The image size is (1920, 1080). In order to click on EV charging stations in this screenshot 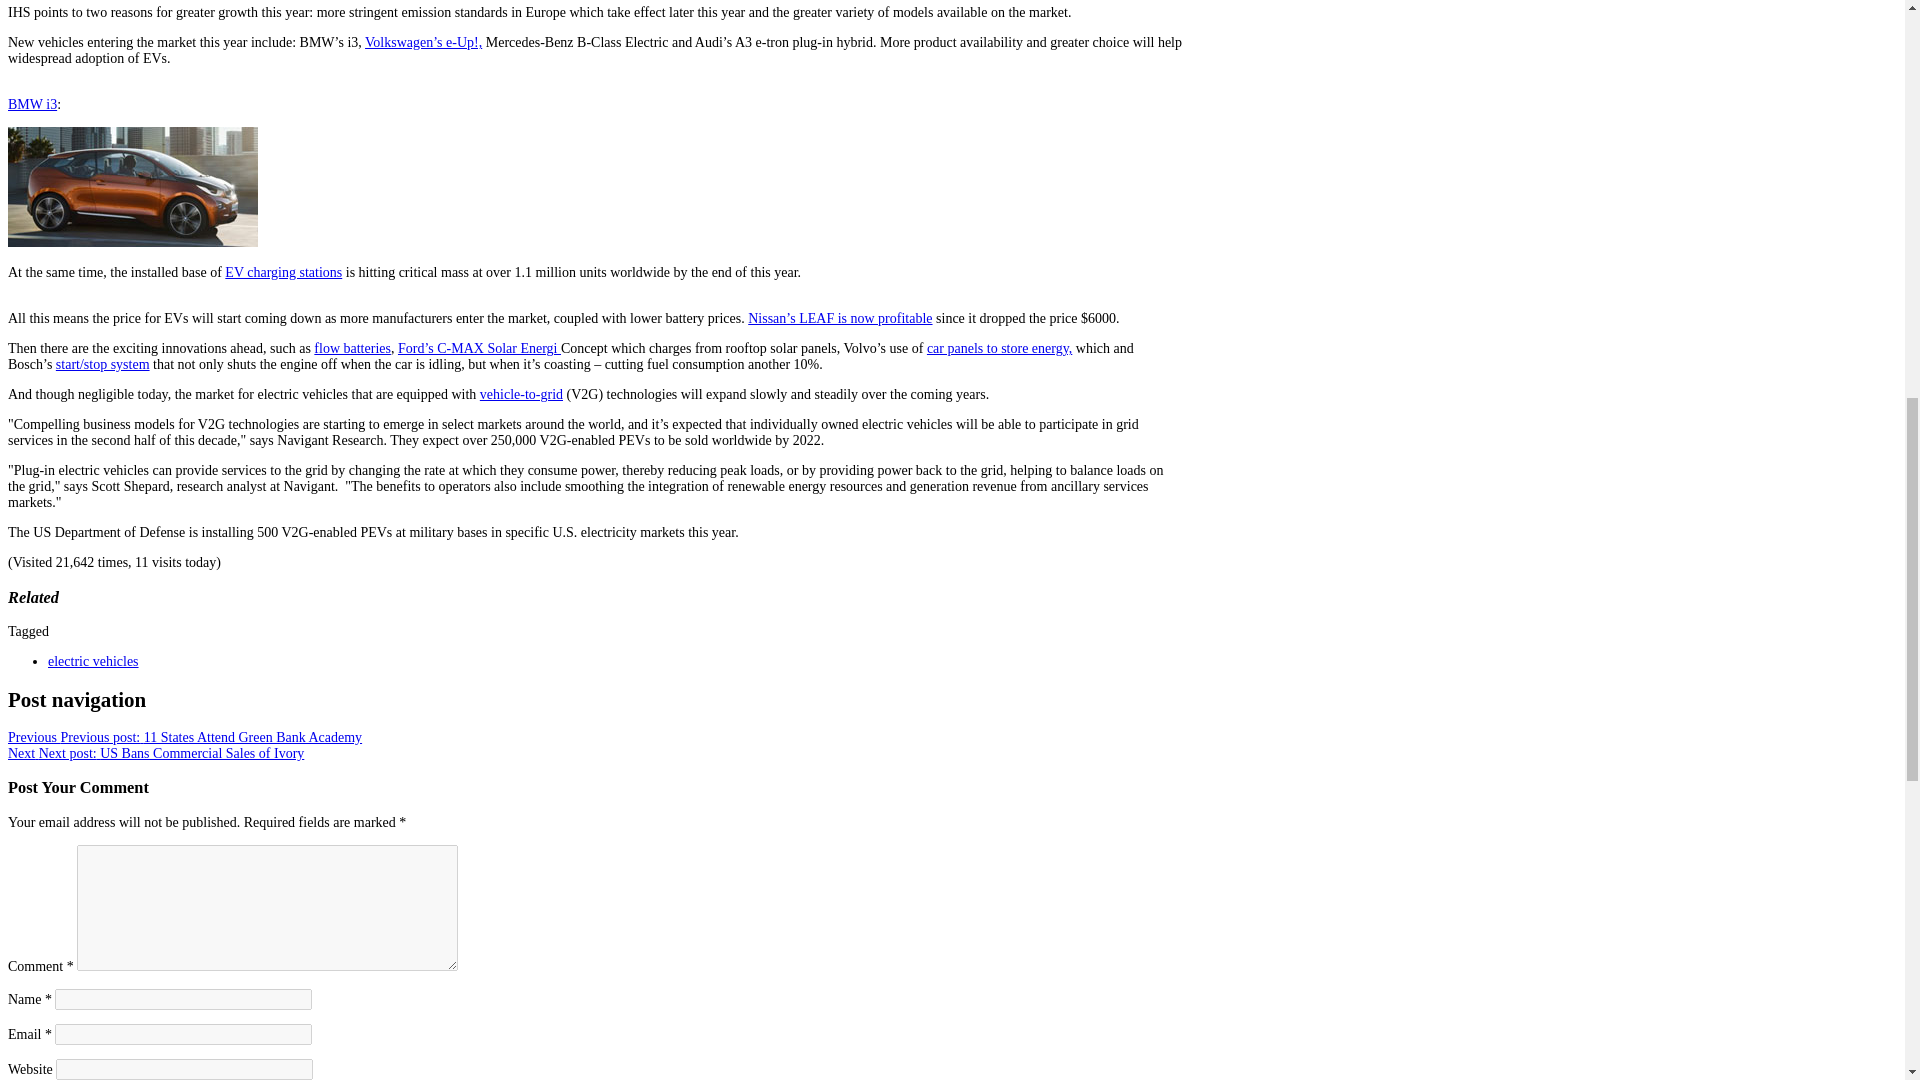, I will do `click(282, 272)`.